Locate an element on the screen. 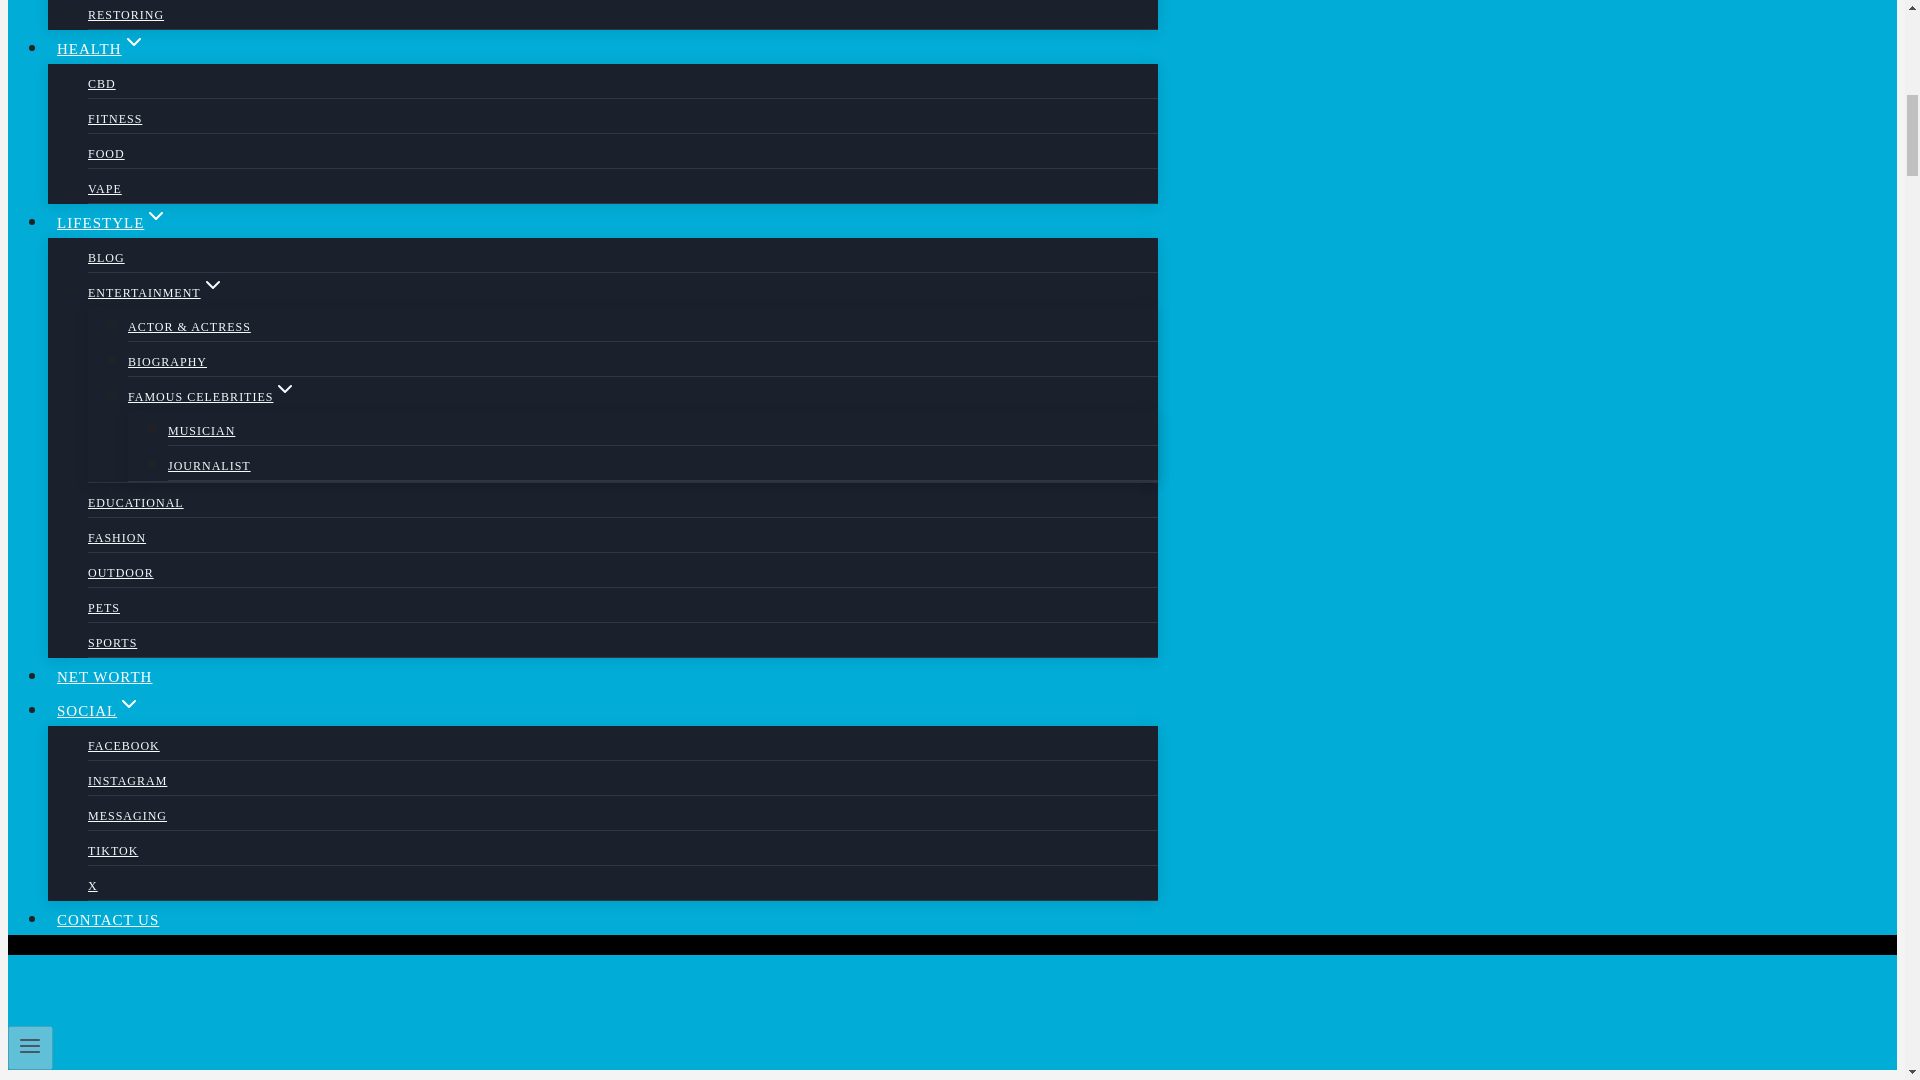 Image resolution: width=1920 pixels, height=1080 pixels. VAPE is located at coordinates (105, 188).